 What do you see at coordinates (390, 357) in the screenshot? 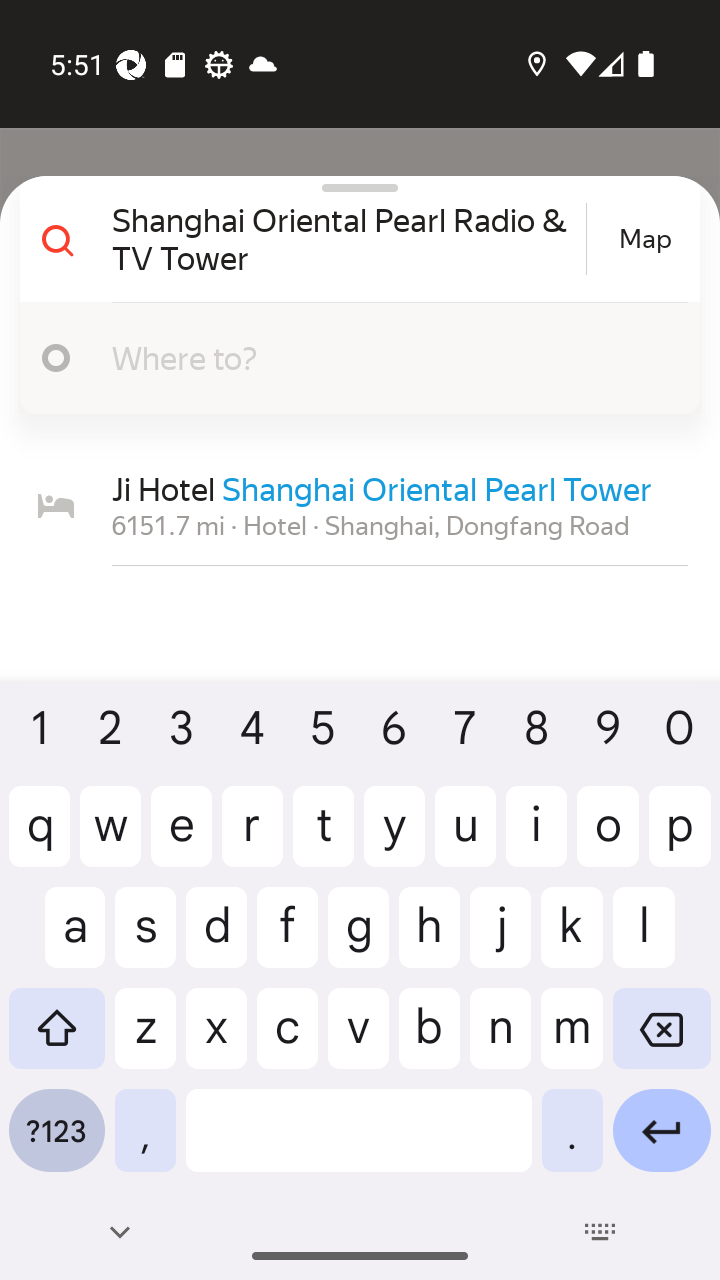
I see `Where to?` at bounding box center [390, 357].